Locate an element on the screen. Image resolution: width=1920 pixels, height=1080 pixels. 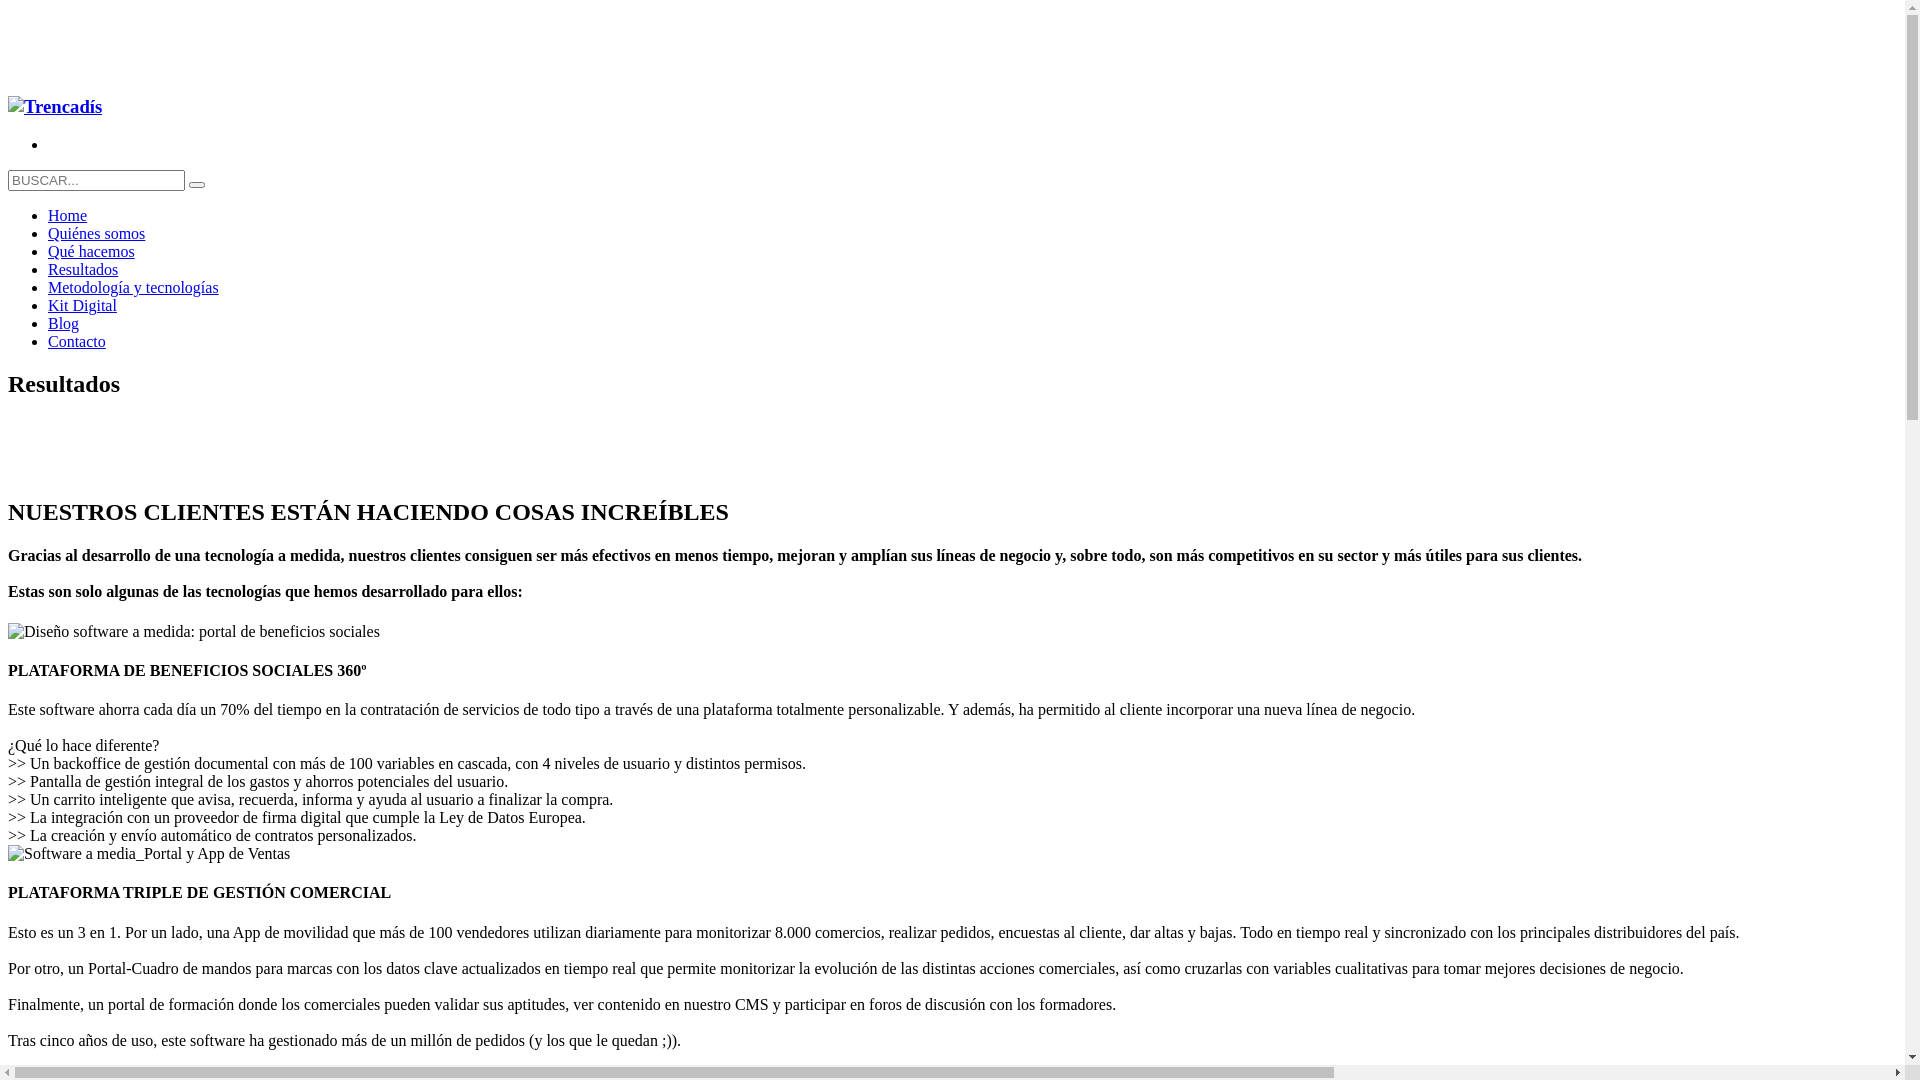
Blog is located at coordinates (64, 324).